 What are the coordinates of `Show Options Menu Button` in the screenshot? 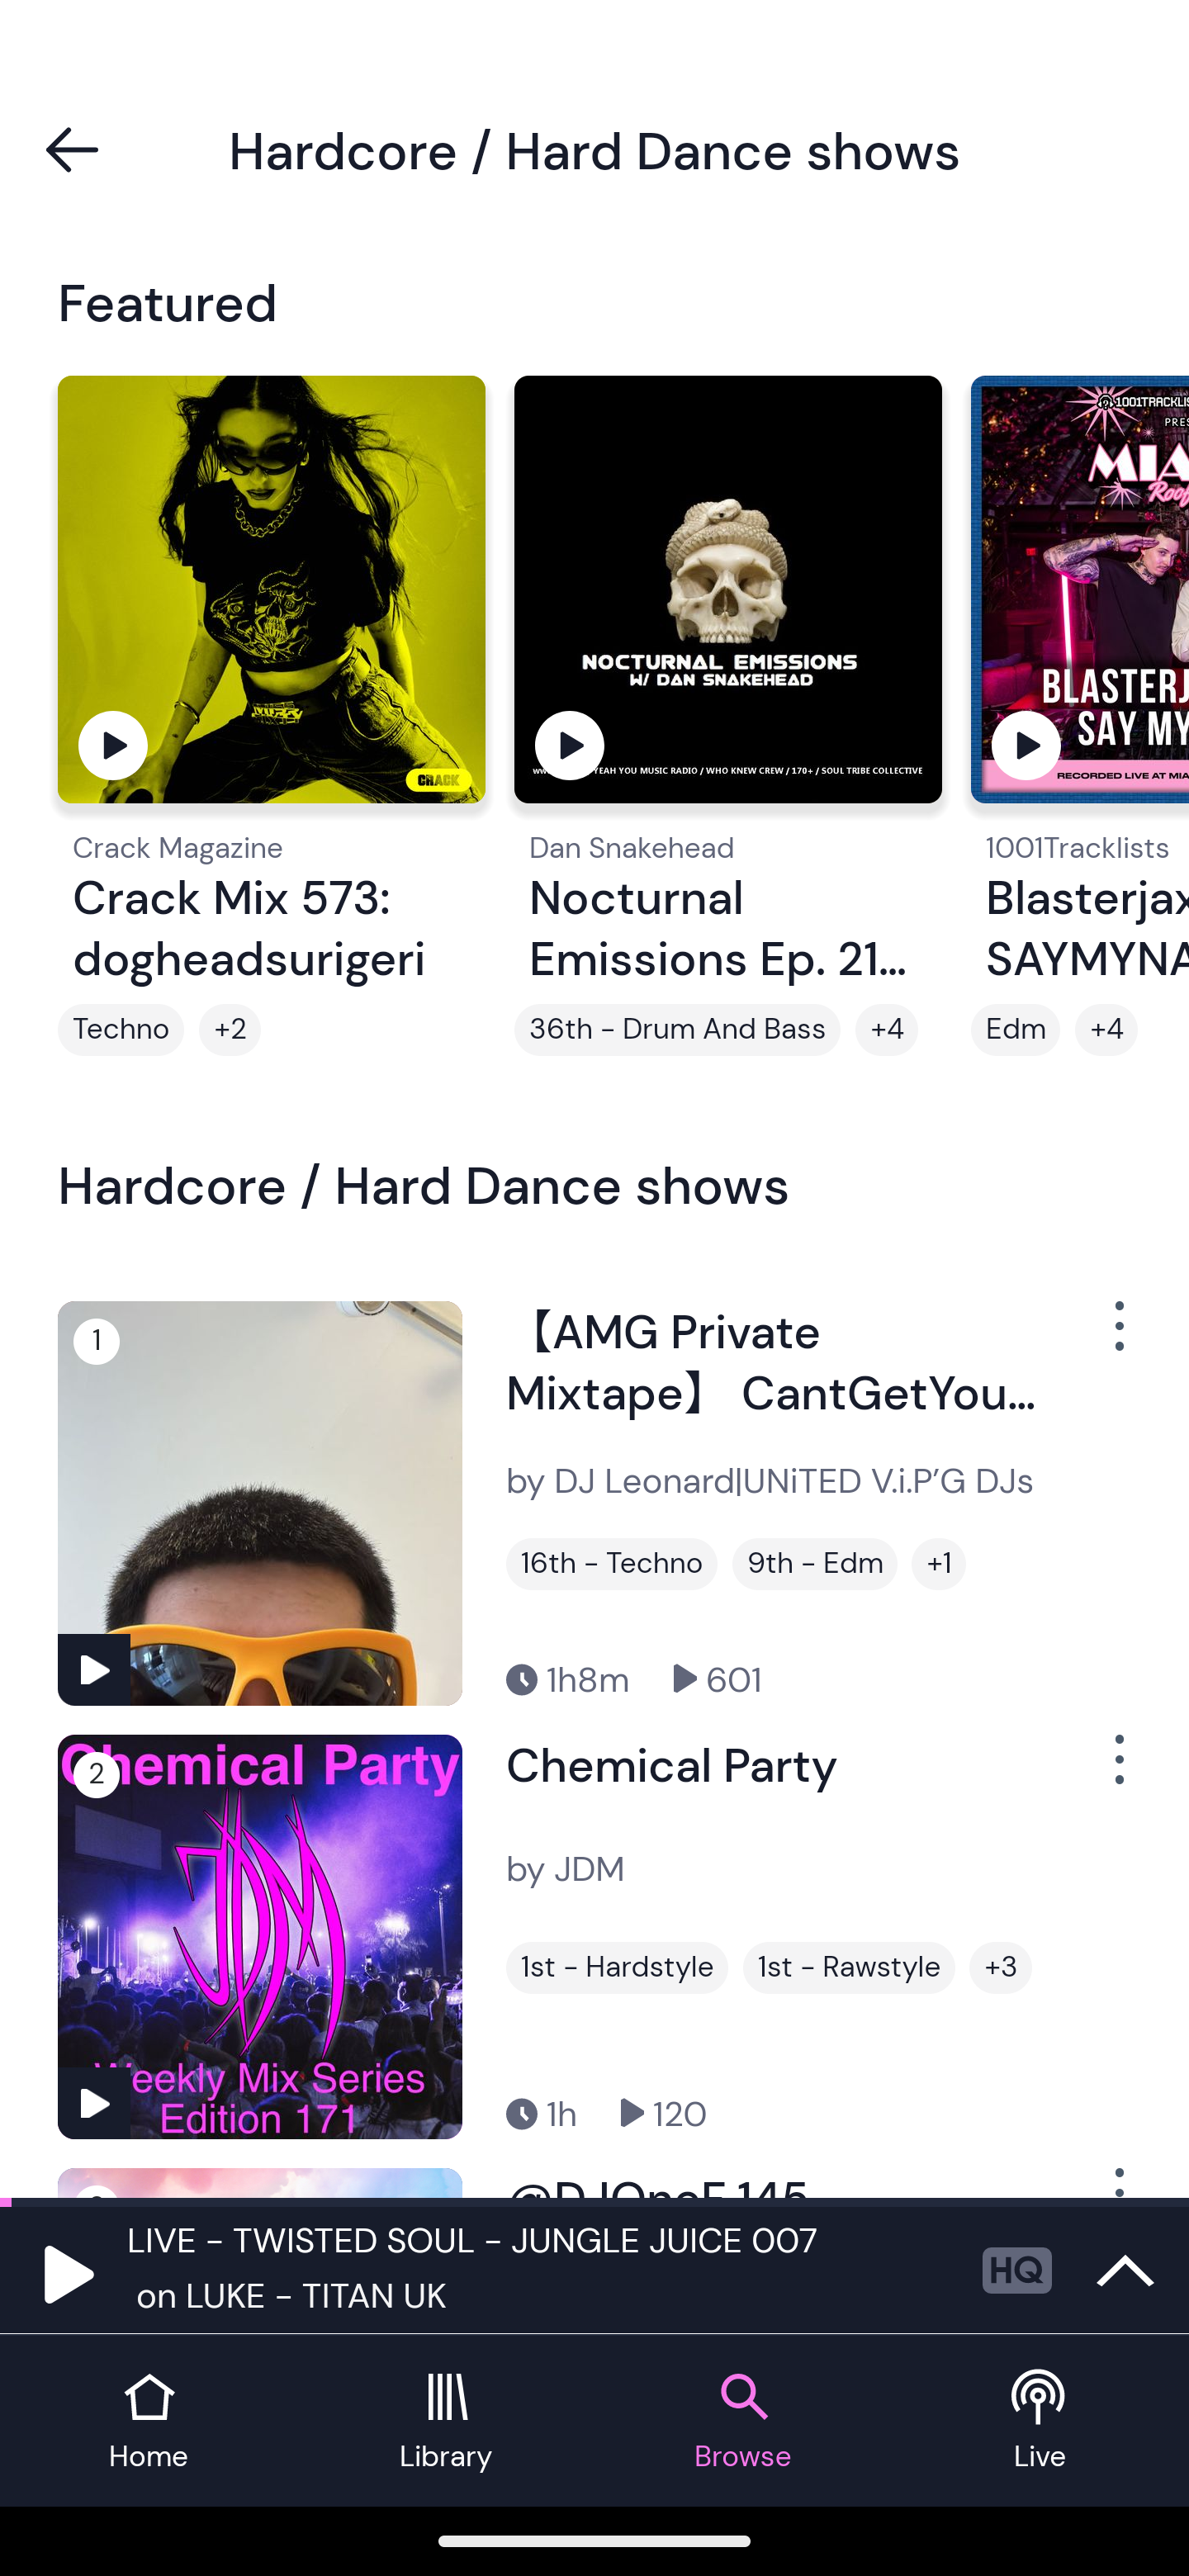 It's located at (1116, 1338).